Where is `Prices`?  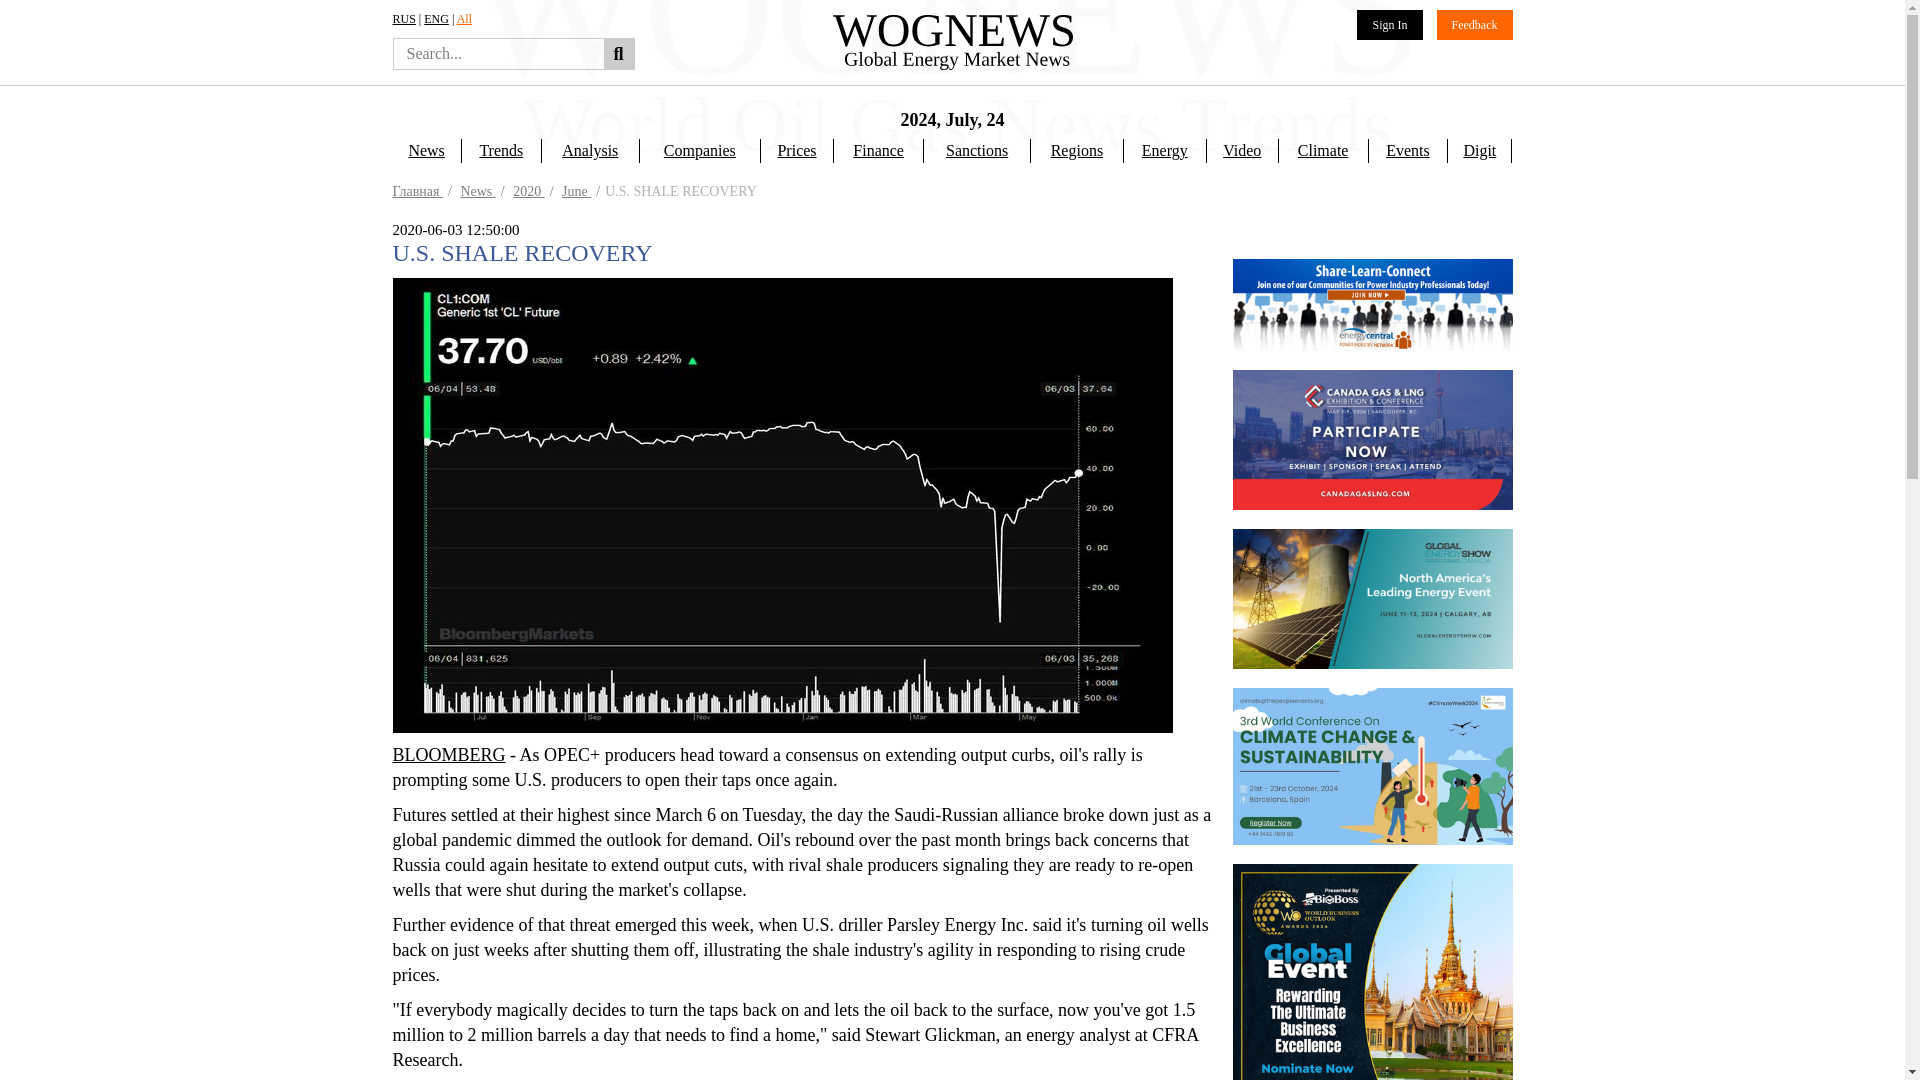 Prices is located at coordinates (796, 151).